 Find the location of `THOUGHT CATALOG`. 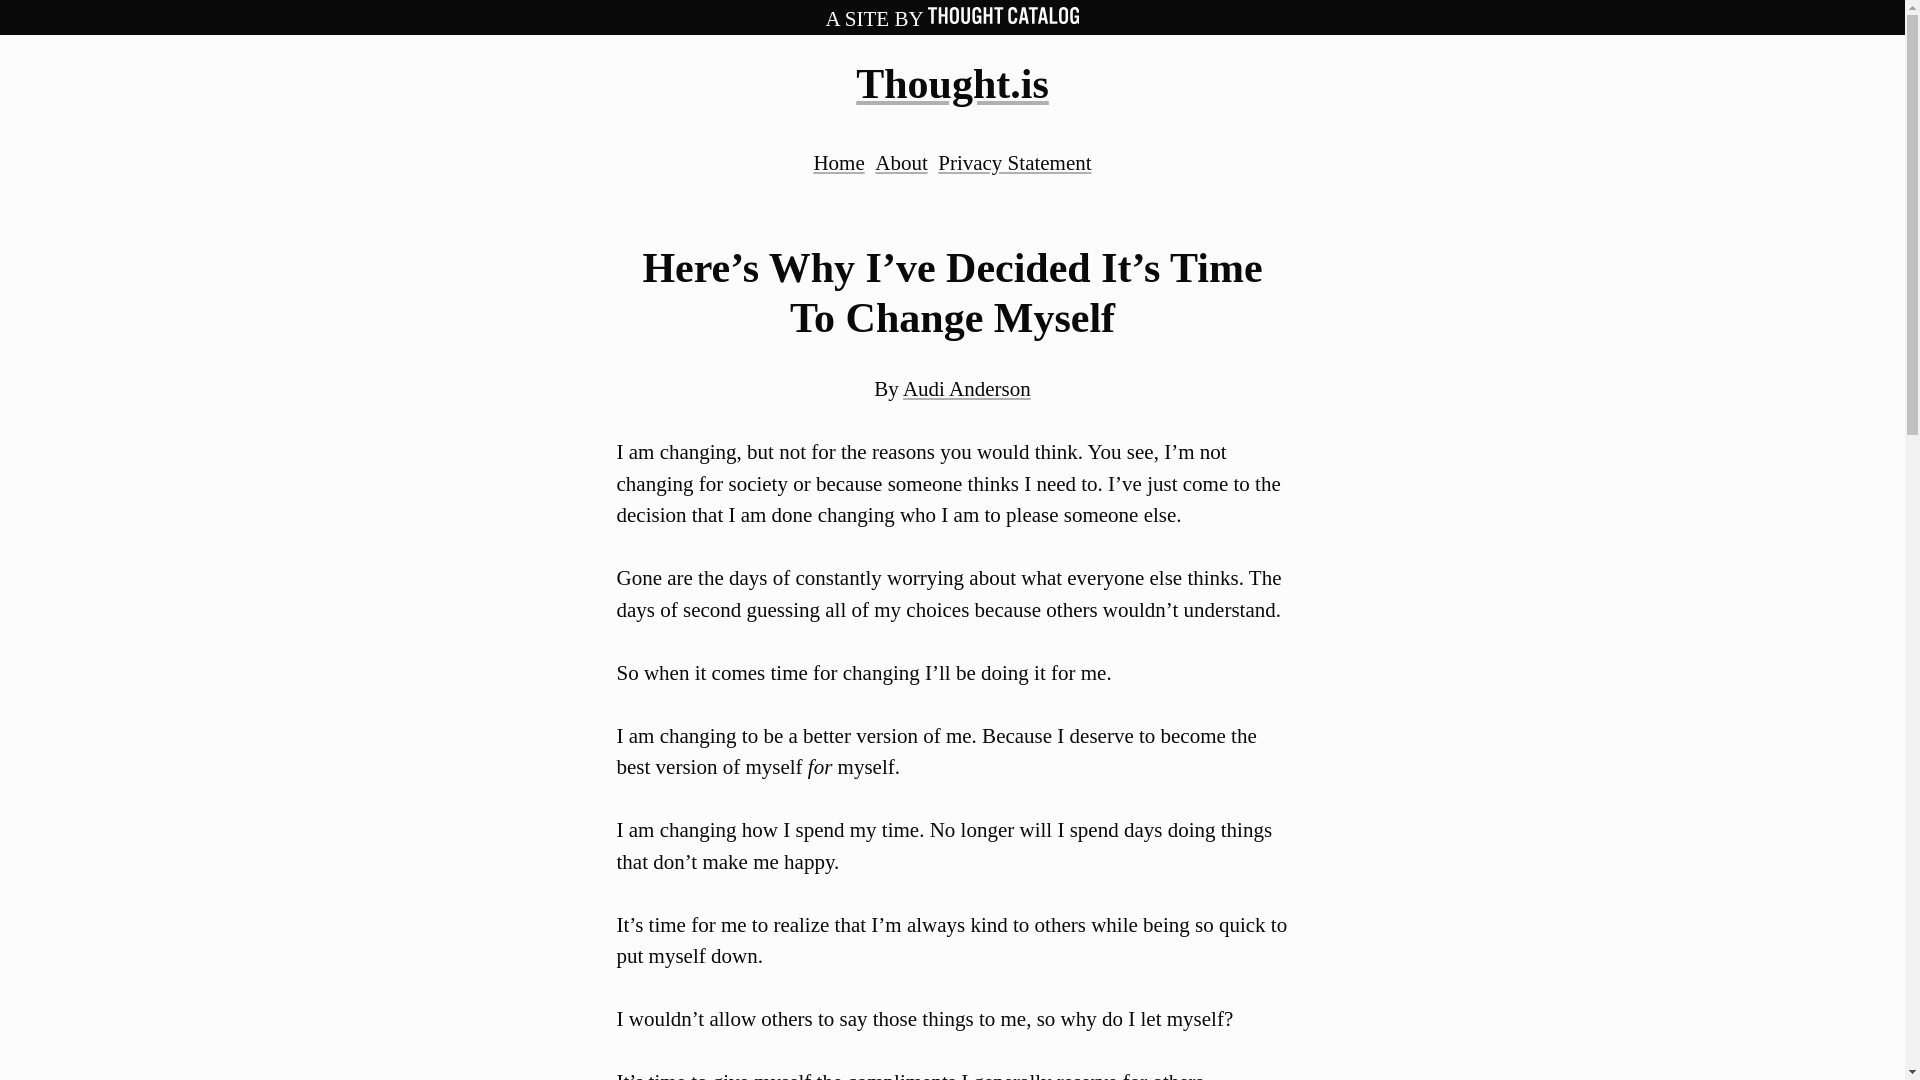

THOUGHT CATALOG is located at coordinates (1003, 18).